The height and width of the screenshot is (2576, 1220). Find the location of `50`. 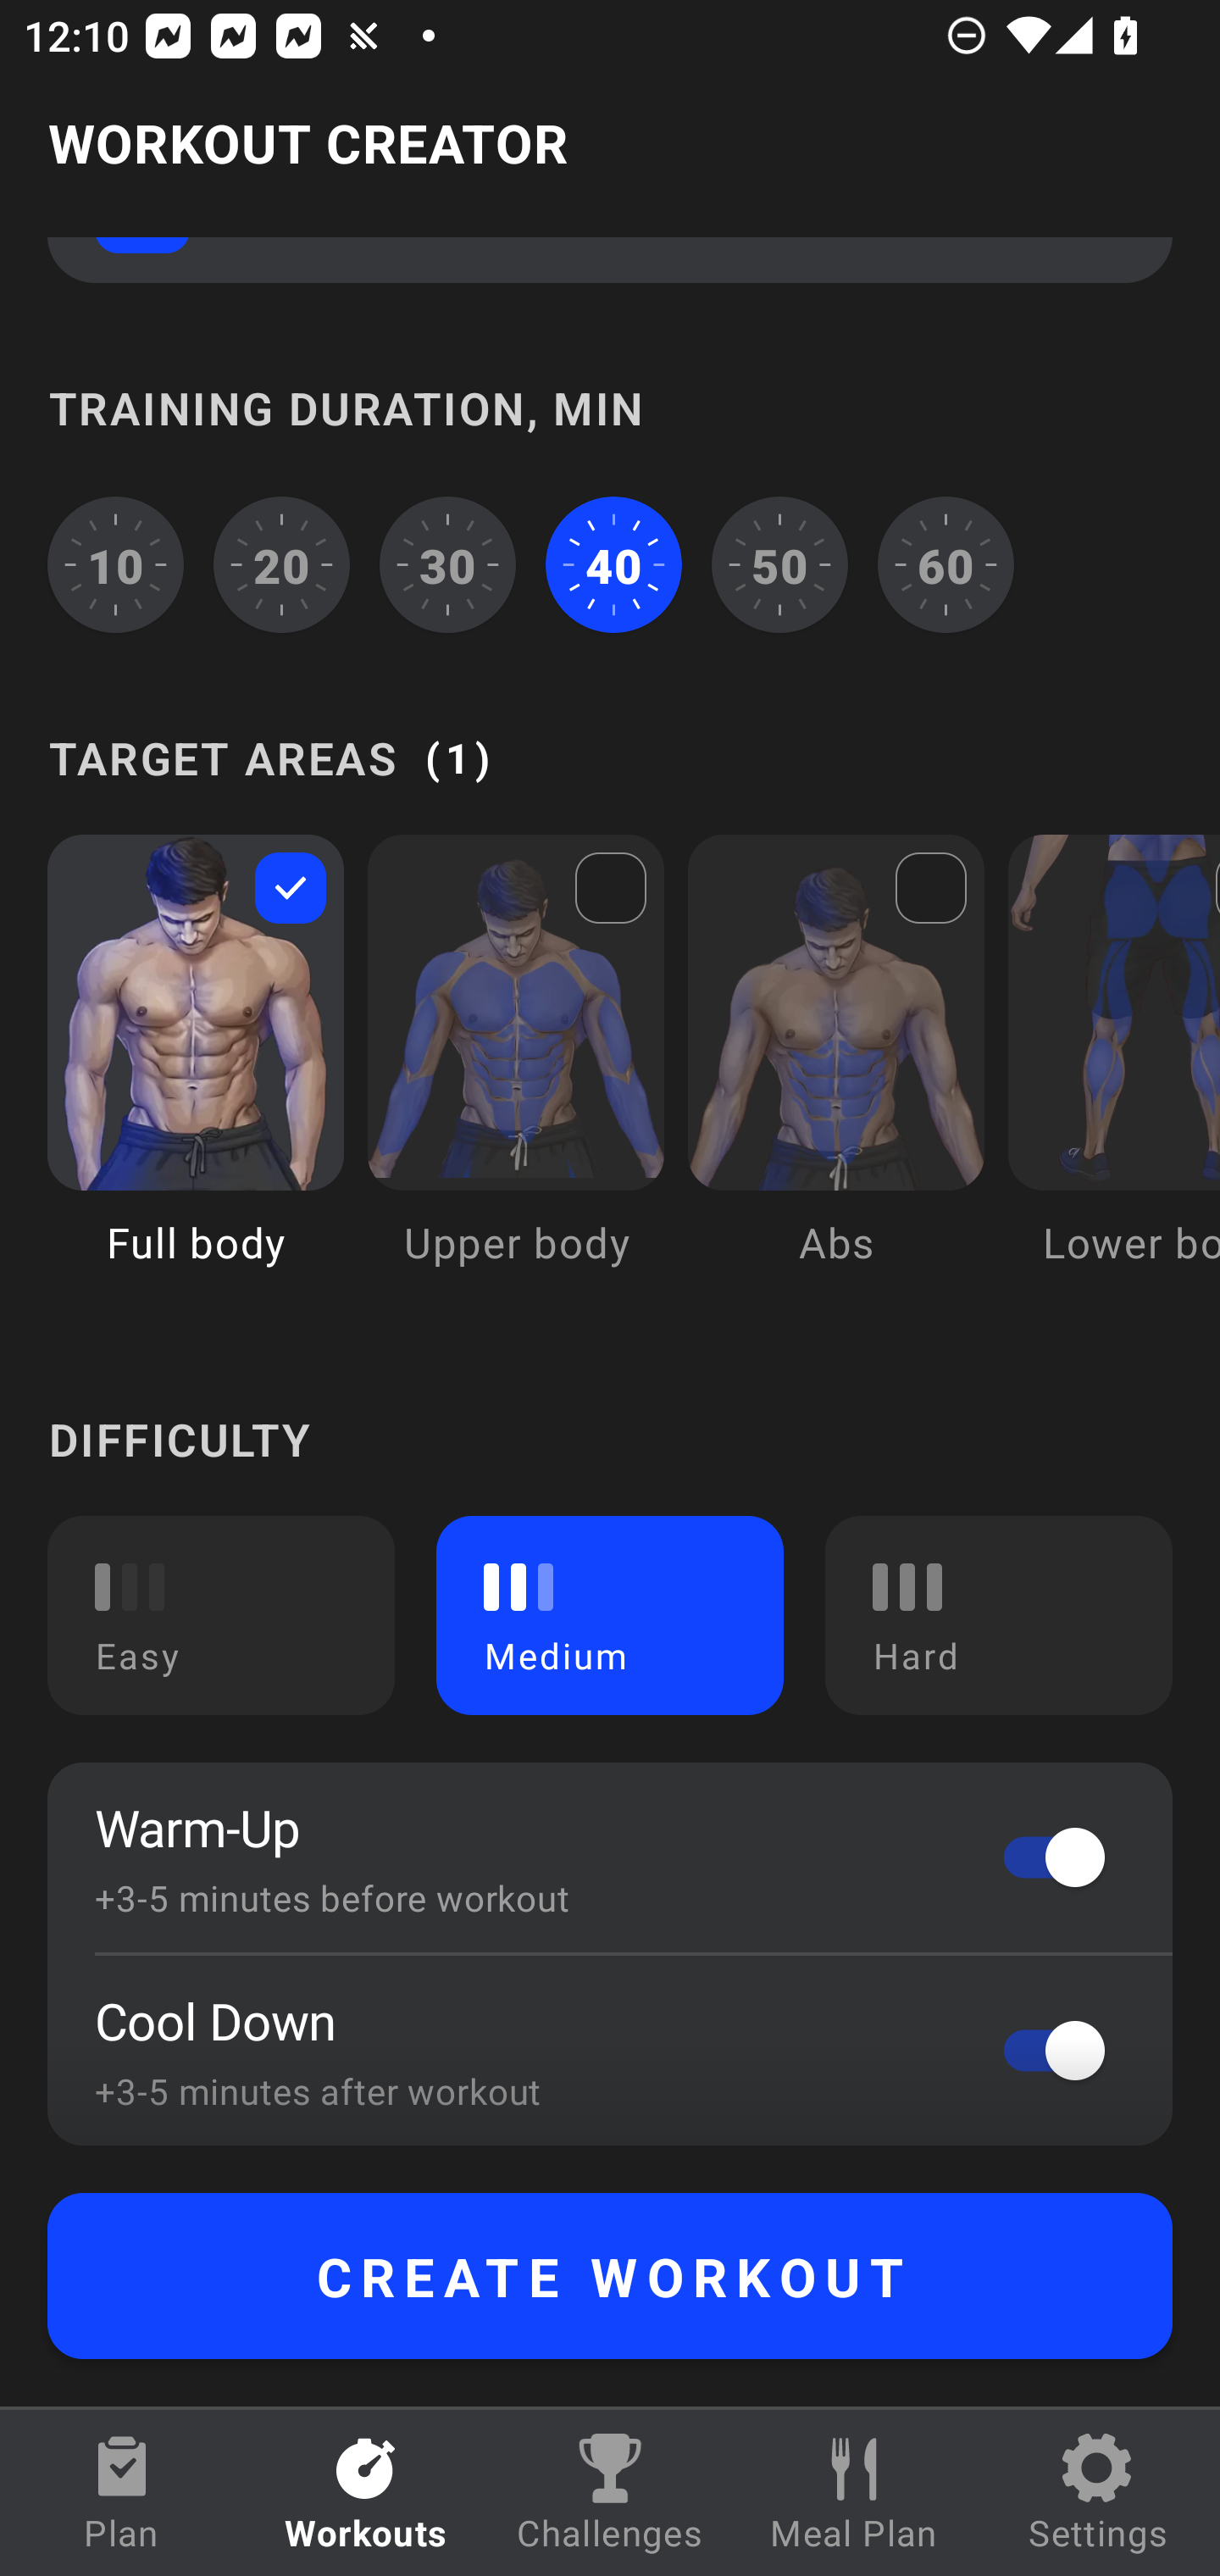

50 is located at coordinates (779, 564).